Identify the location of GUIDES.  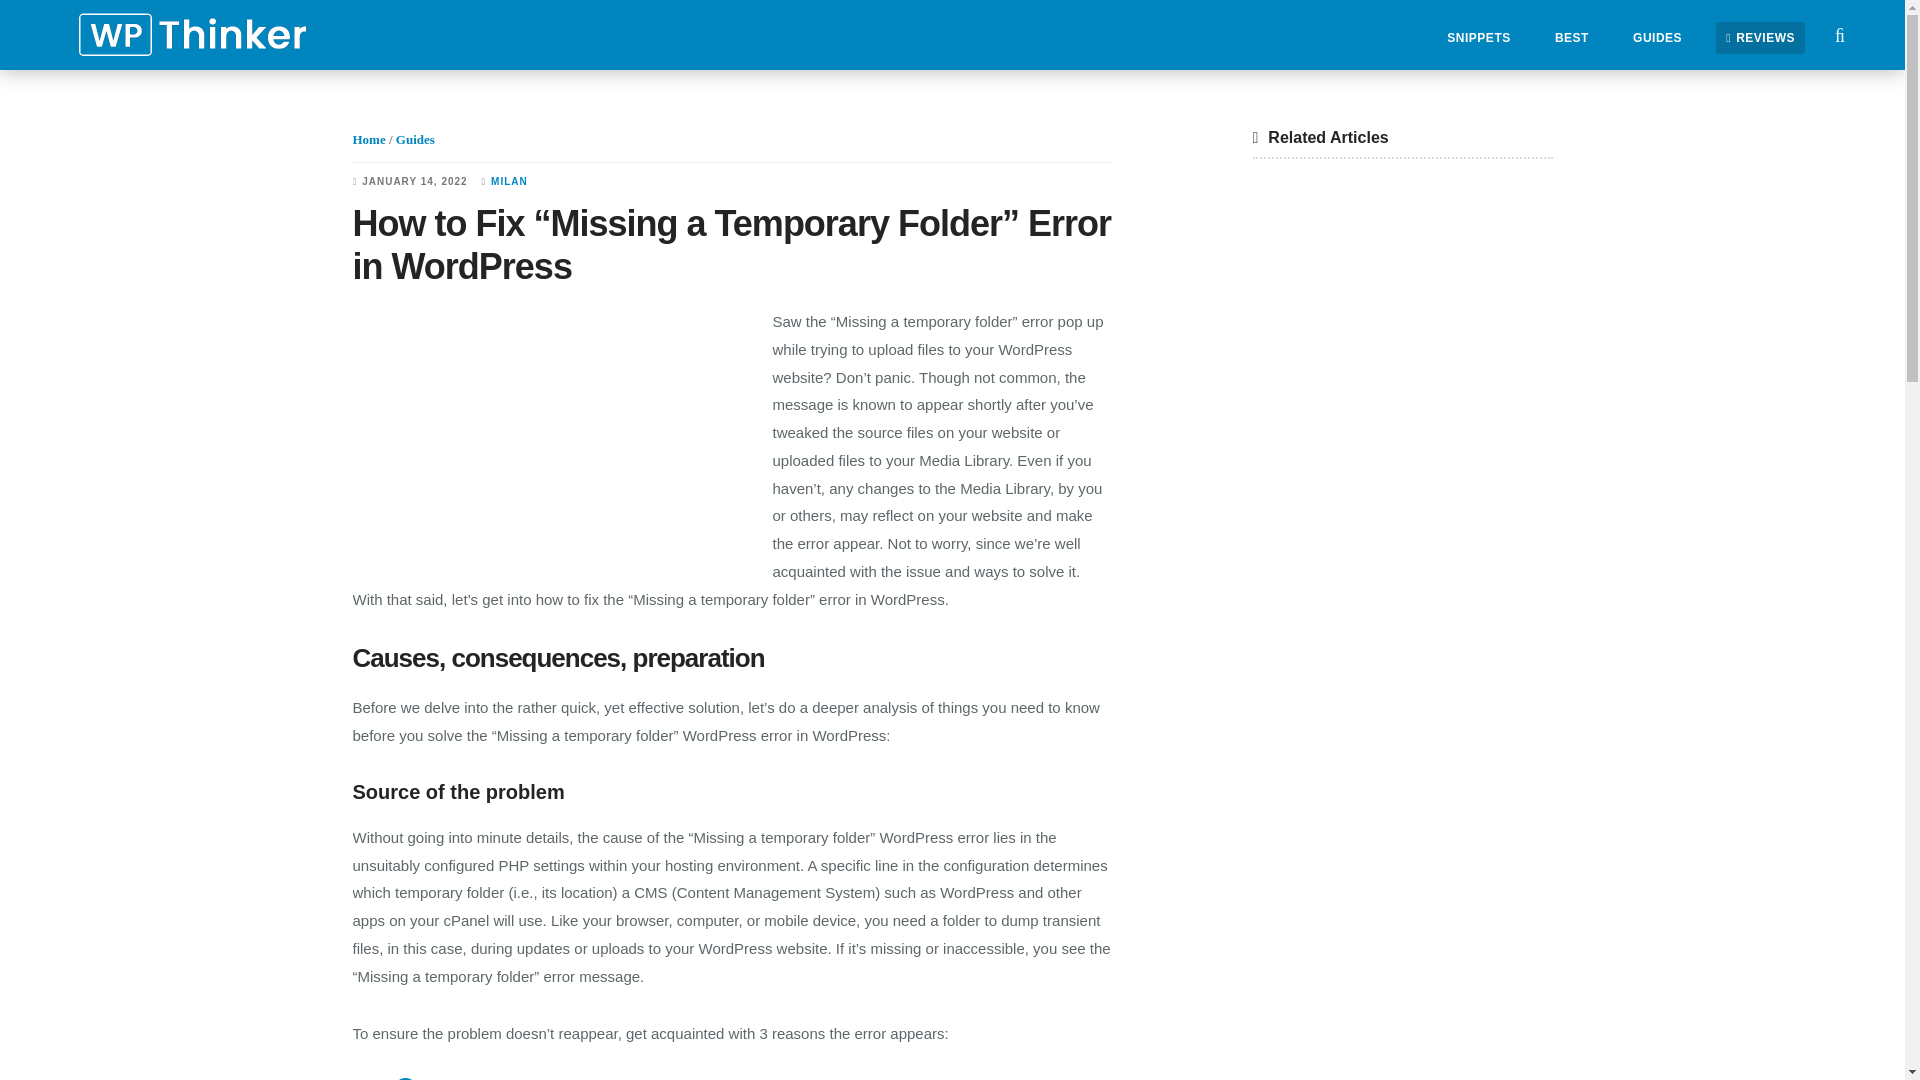
(1656, 38).